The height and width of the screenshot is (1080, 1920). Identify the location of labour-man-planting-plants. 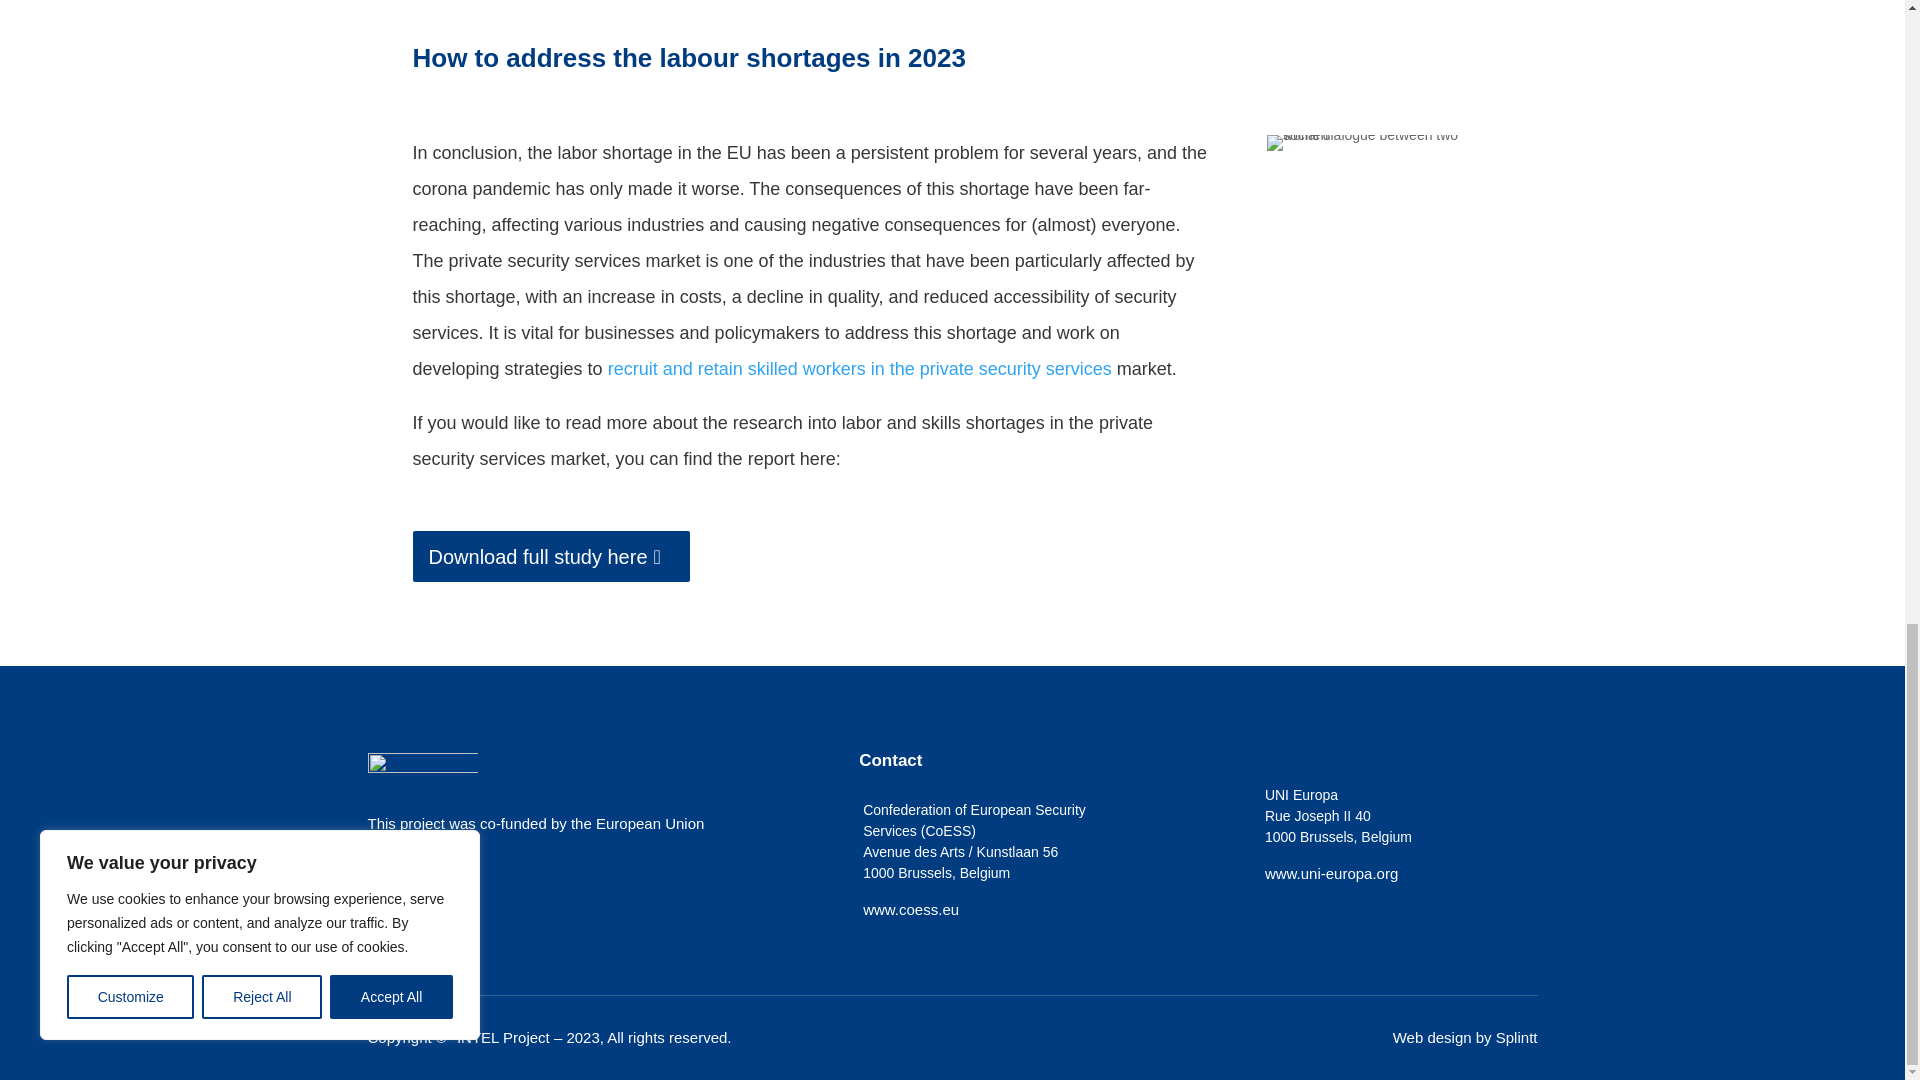
(1379, 143).